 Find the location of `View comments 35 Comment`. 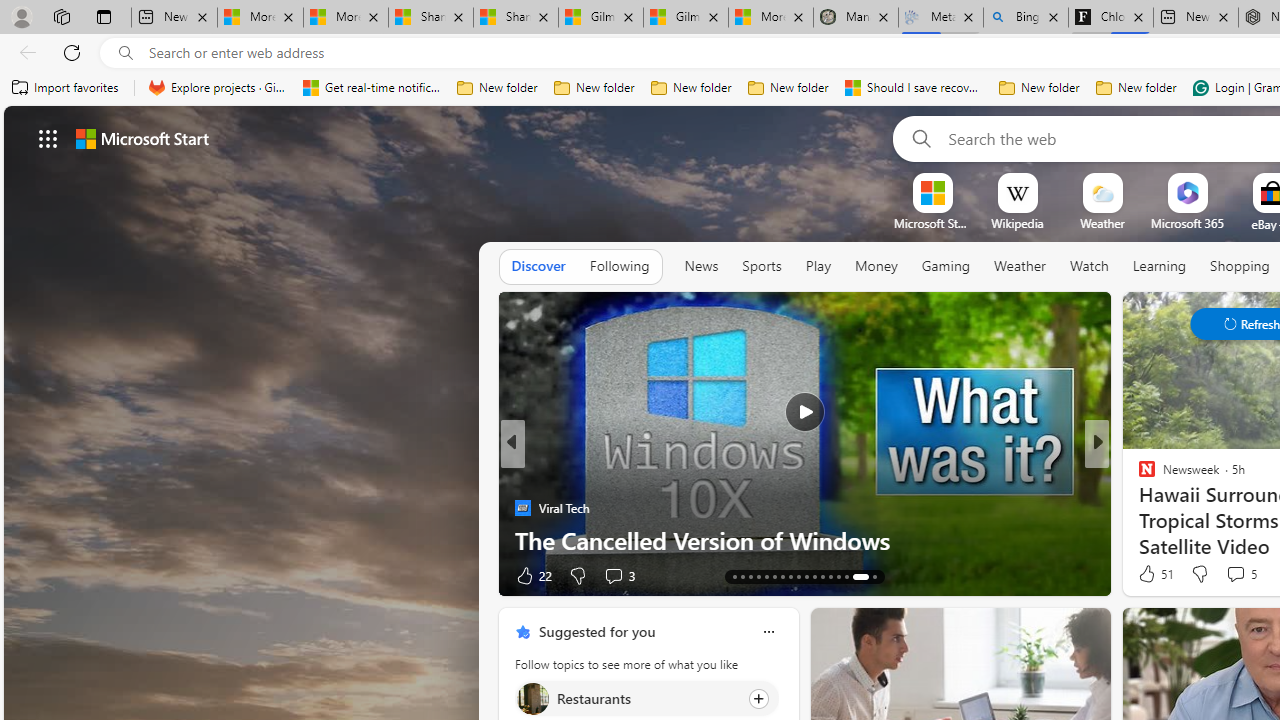

View comments 35 Comment is located at coordinates (11, 576).